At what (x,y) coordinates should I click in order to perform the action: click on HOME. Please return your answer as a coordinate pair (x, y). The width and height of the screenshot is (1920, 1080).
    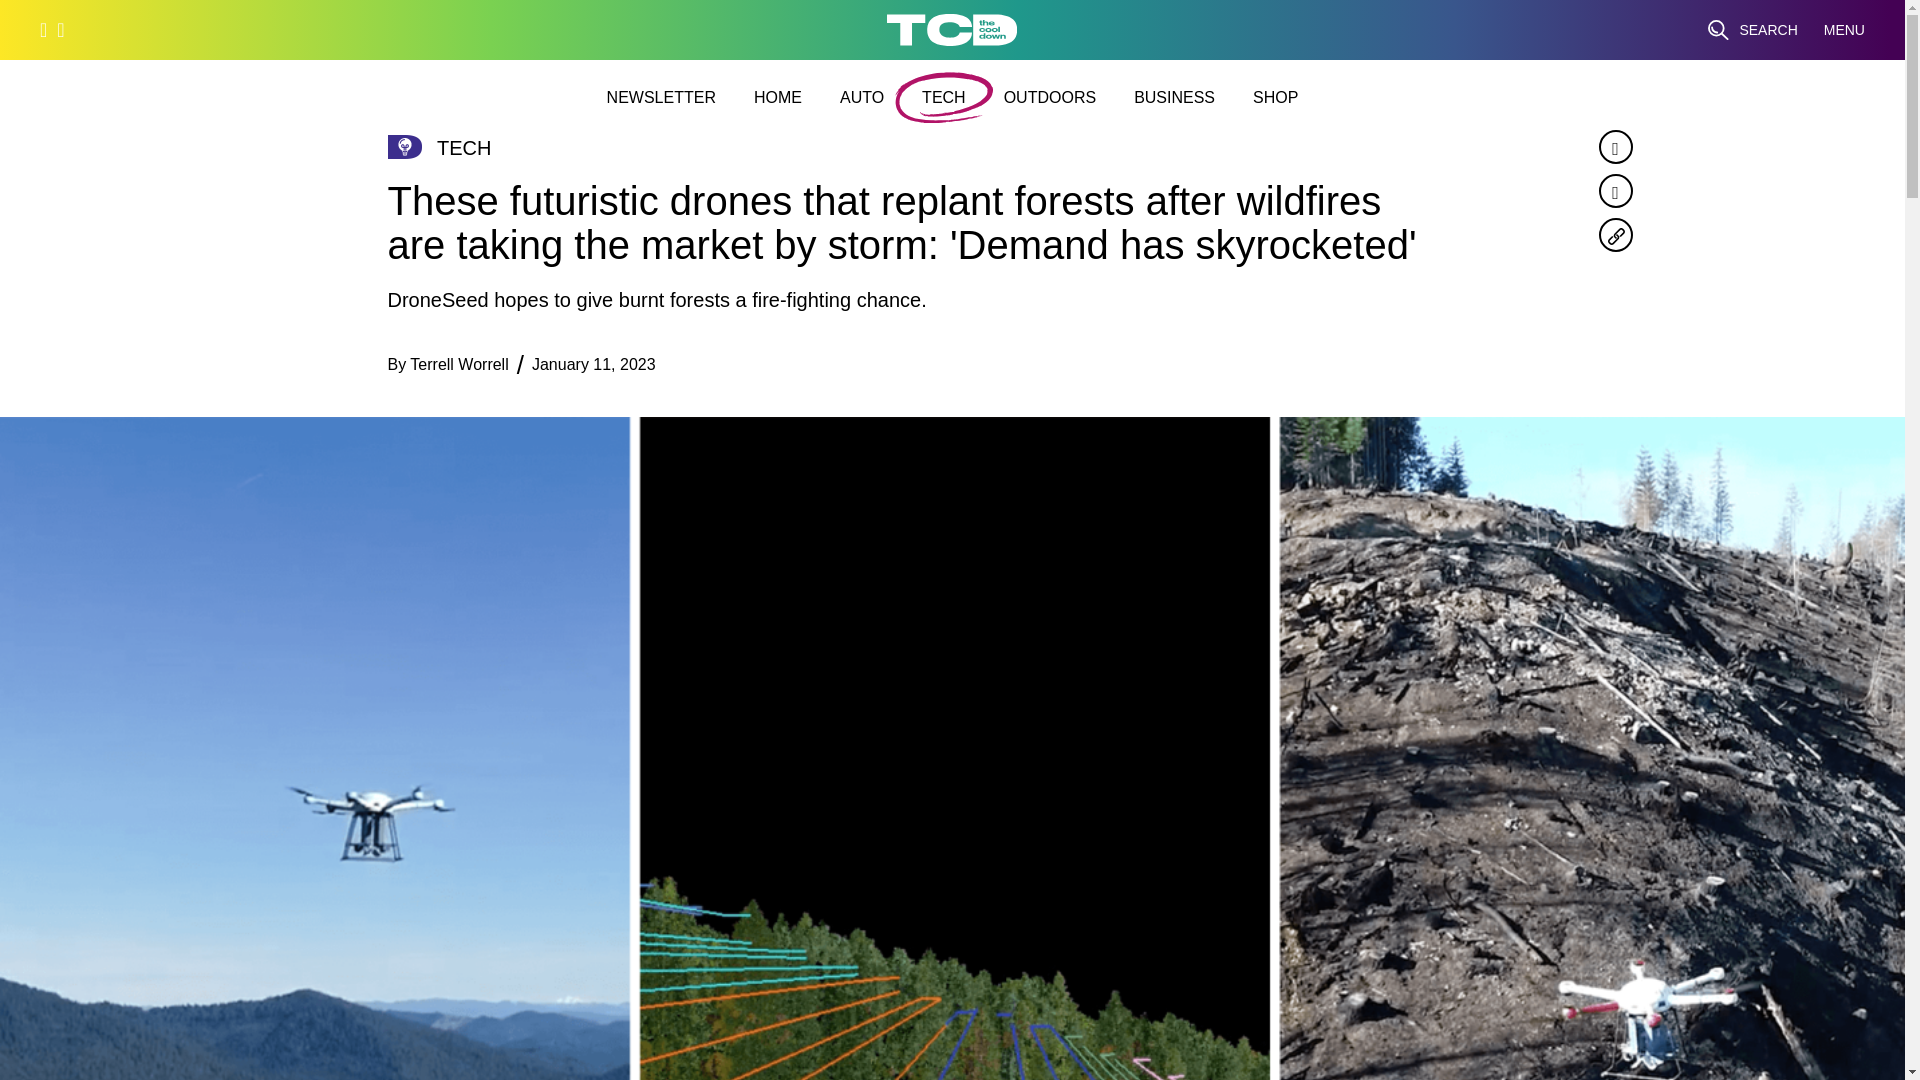
    Looking at the image, I should click on (778, 97).